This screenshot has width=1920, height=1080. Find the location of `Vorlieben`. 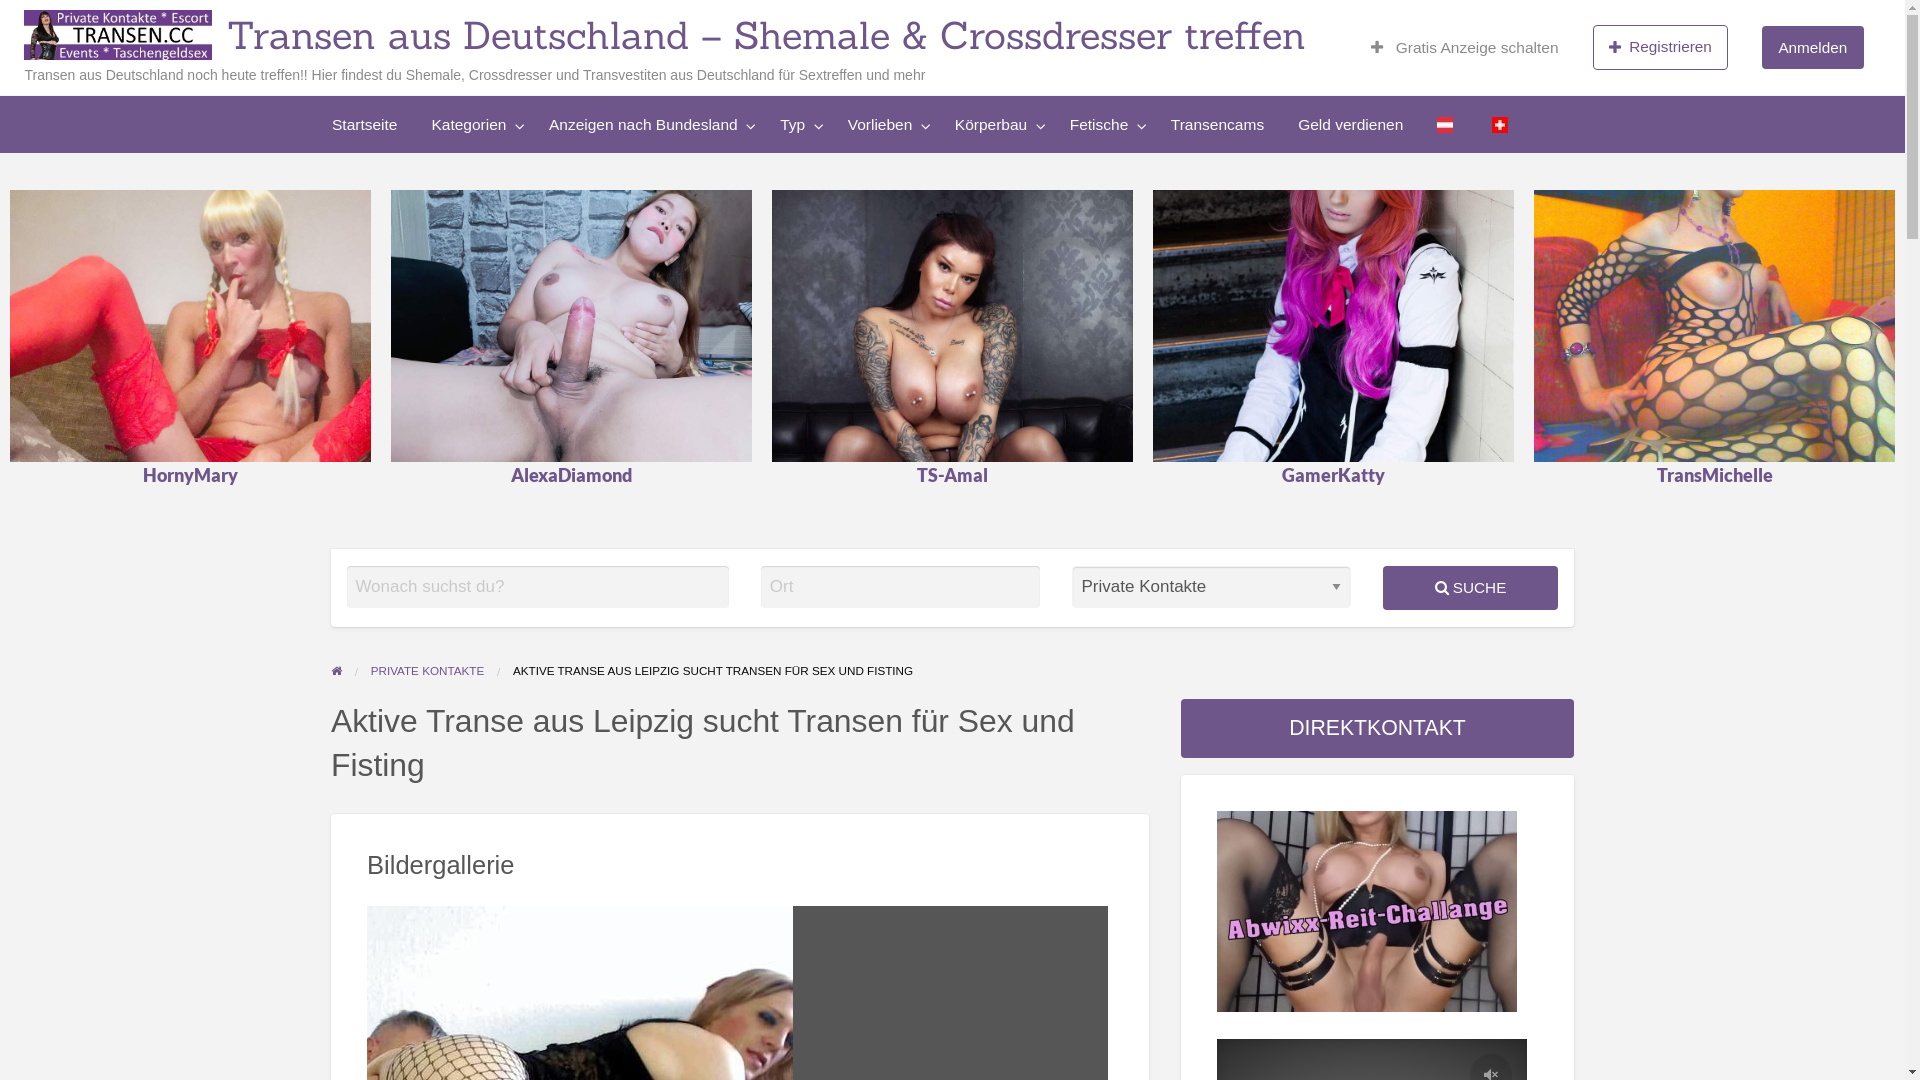

Vorlieben is located at coordinates (258, 166).